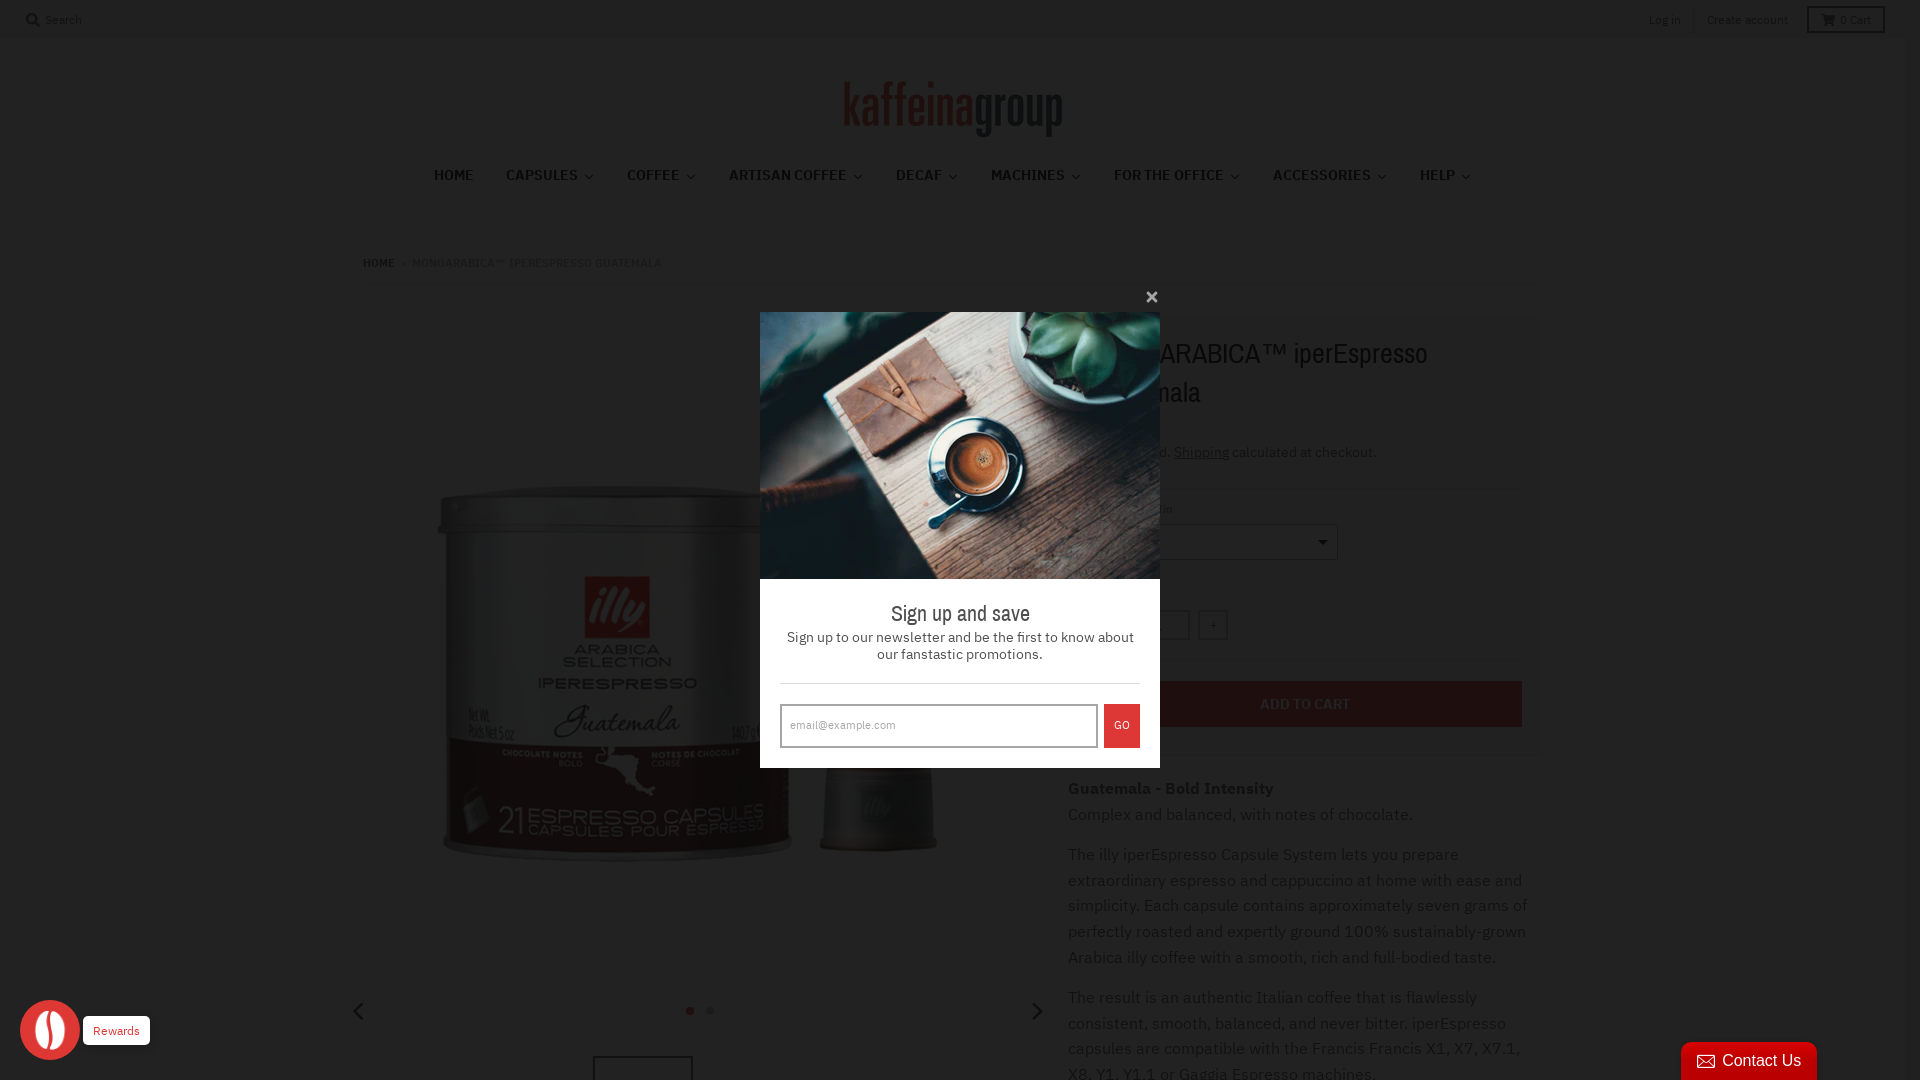 This screenshot has height=1080, width=1920. What do you see at coordinates (661, 176) in the screenshot?
I see `COFFEE` at bounding box center [661, 176].